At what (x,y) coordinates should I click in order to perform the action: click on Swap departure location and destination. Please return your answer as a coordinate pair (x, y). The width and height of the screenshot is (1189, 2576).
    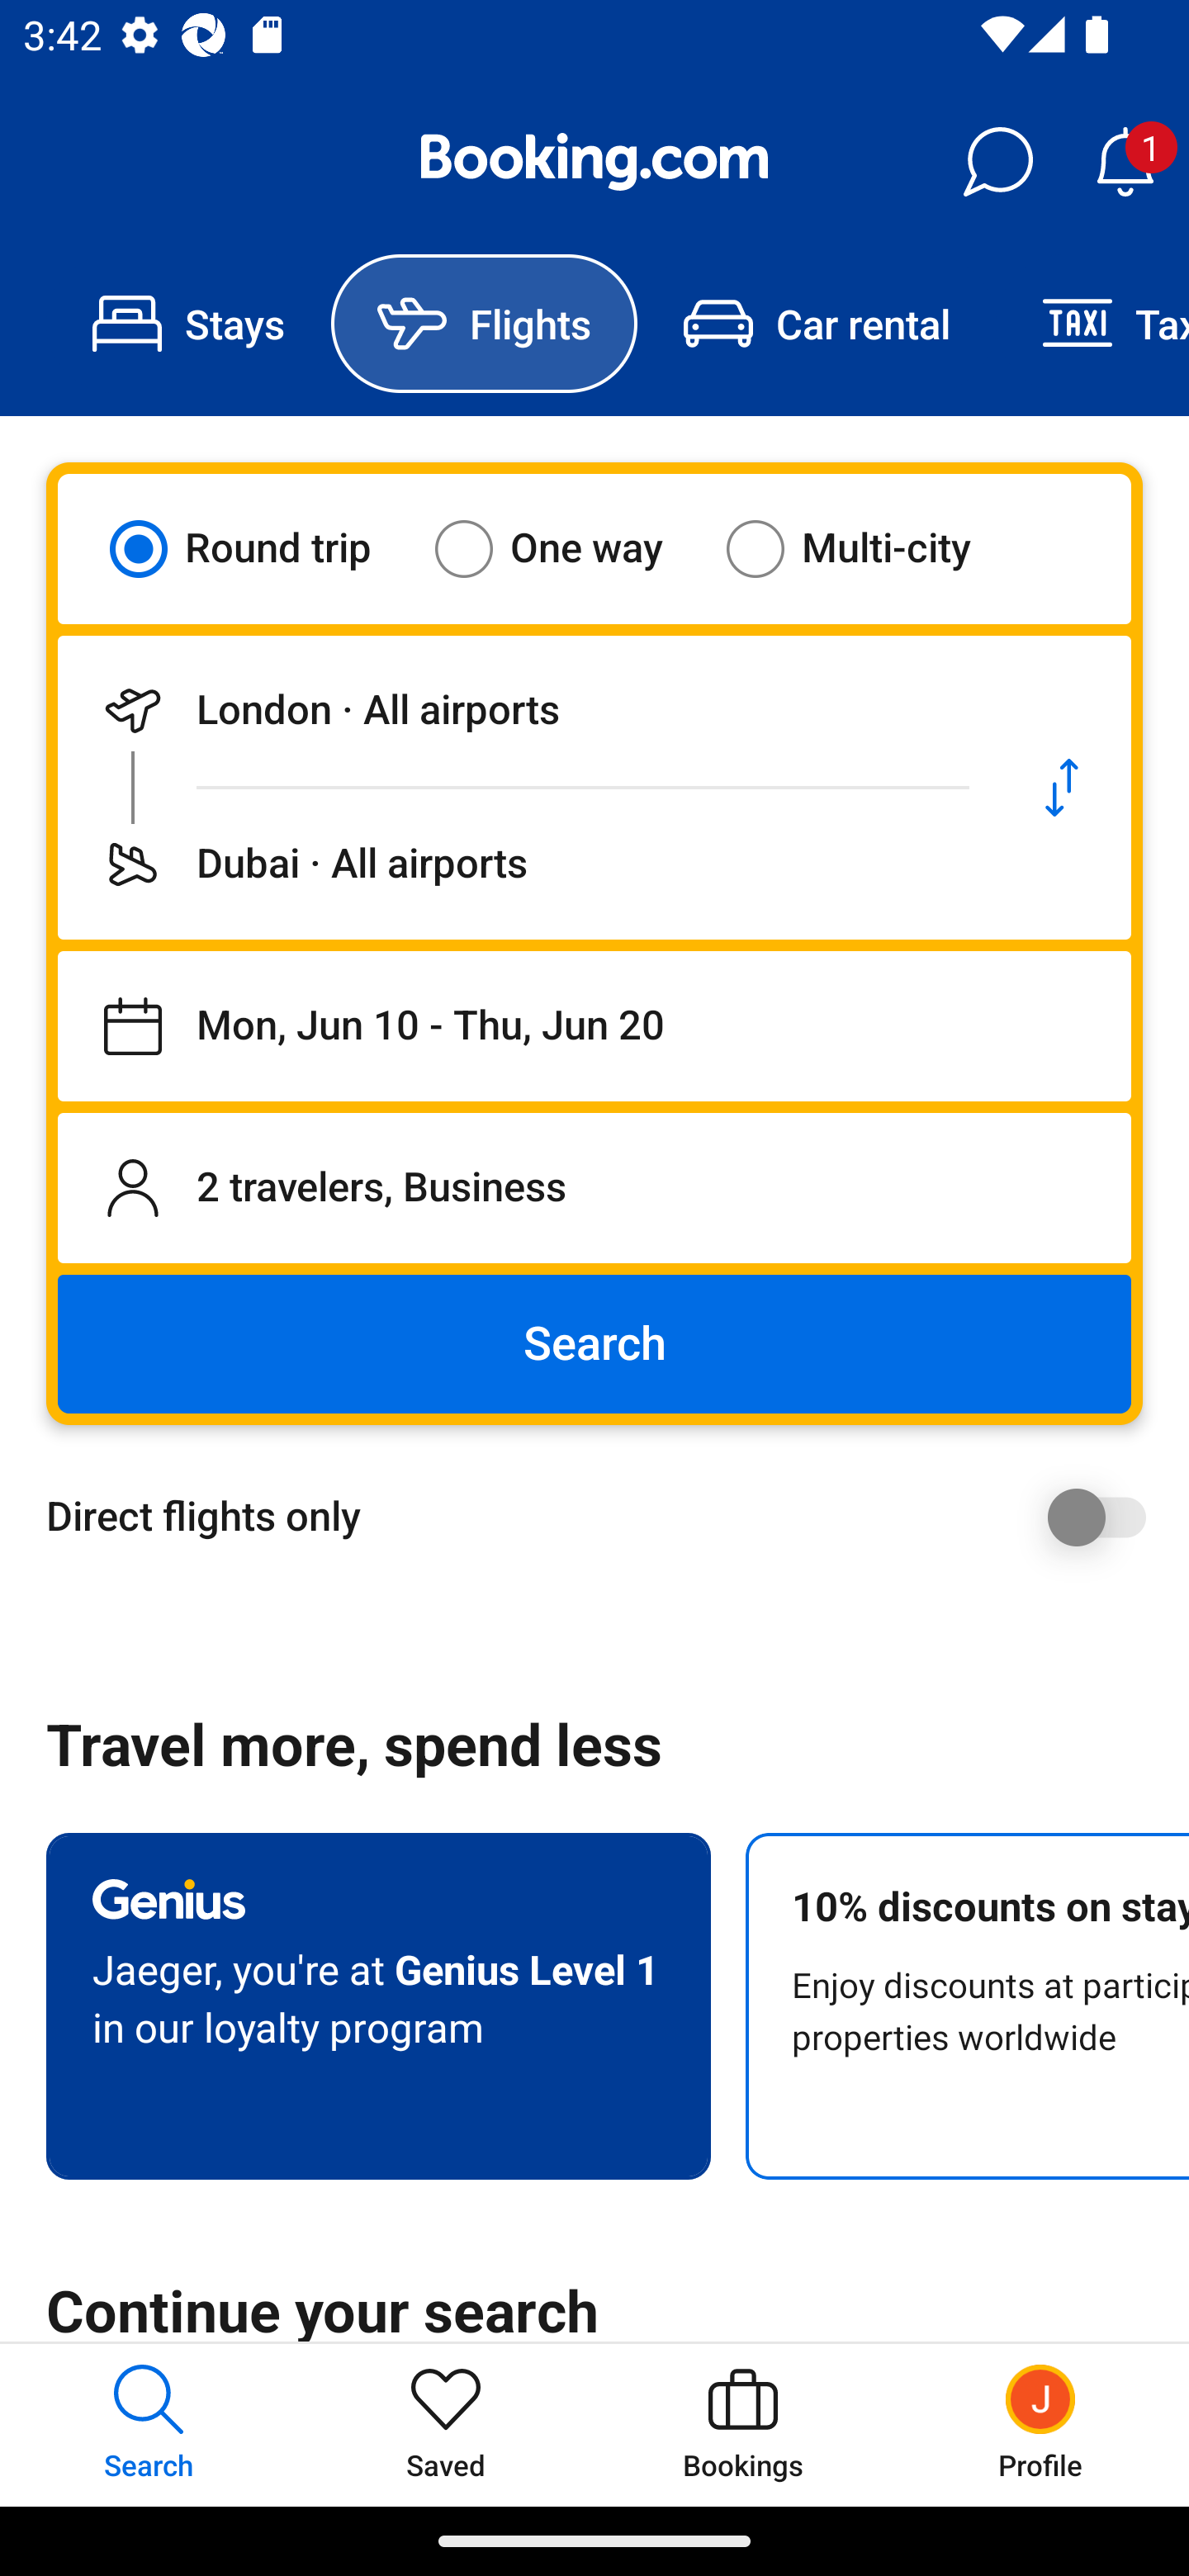
    Looking at the image, I should click on (1062, 788).